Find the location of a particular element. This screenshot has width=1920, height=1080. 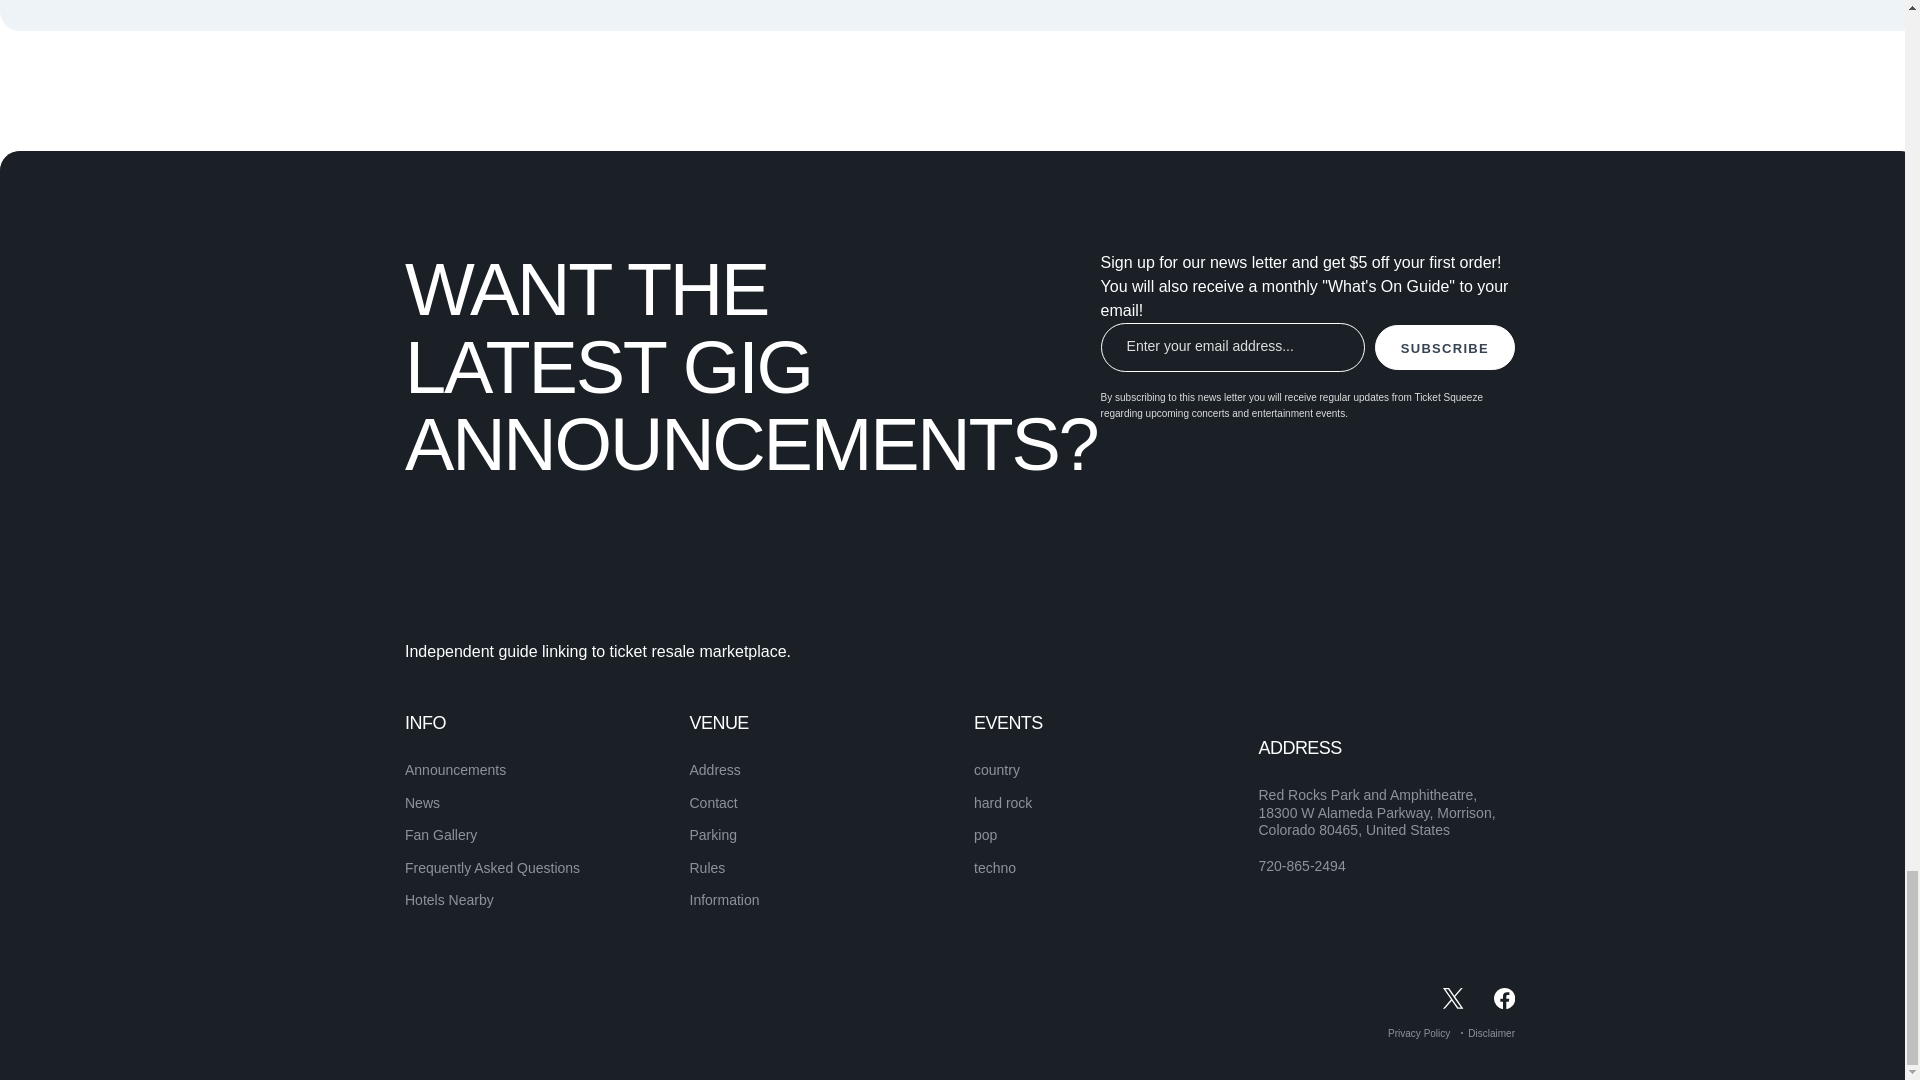

Parking is located at coordinates (713, 835).